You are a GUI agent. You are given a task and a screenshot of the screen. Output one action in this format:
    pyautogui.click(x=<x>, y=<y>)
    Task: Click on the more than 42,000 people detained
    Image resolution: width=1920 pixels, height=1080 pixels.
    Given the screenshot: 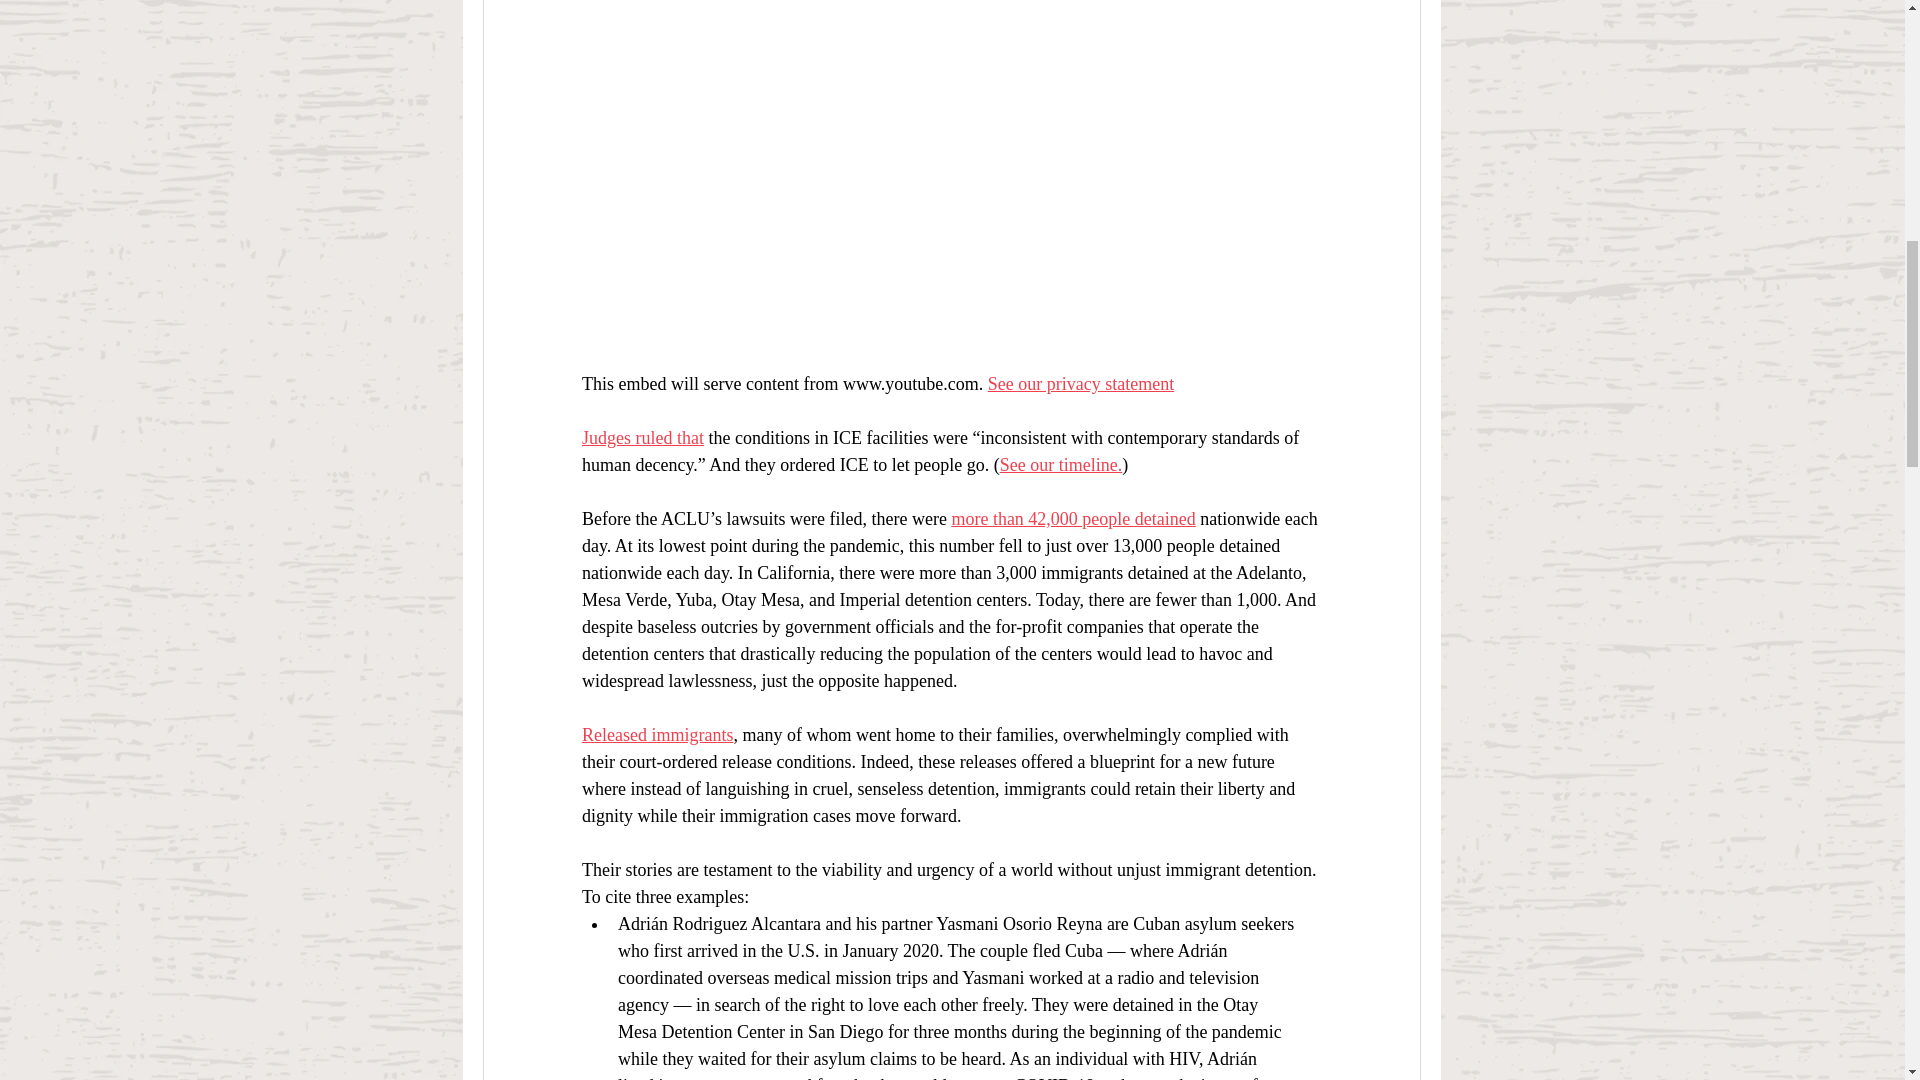 What is the action you would take?
    pyautogui.click(x=1072, y=518)
    